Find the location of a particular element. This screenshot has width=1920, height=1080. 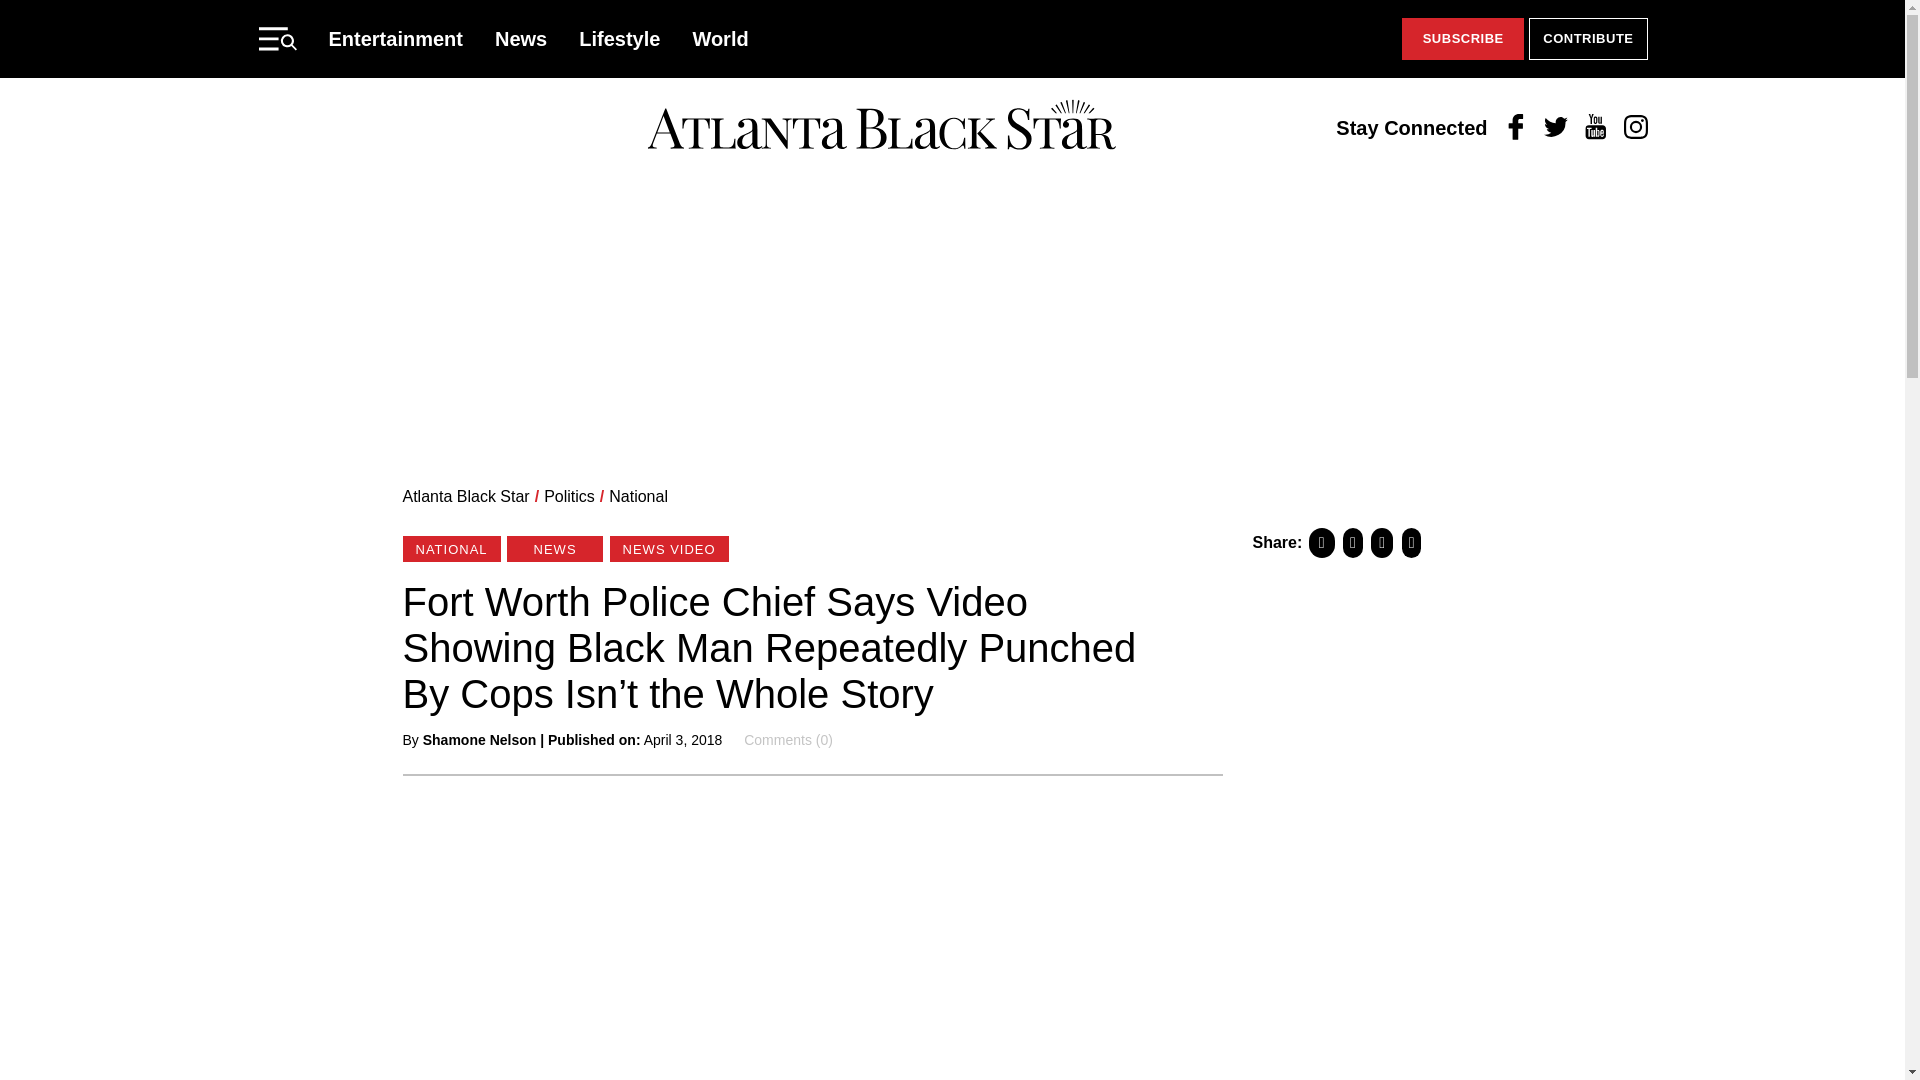

SUBSCRIBE is located at coordinates (1462, 39).